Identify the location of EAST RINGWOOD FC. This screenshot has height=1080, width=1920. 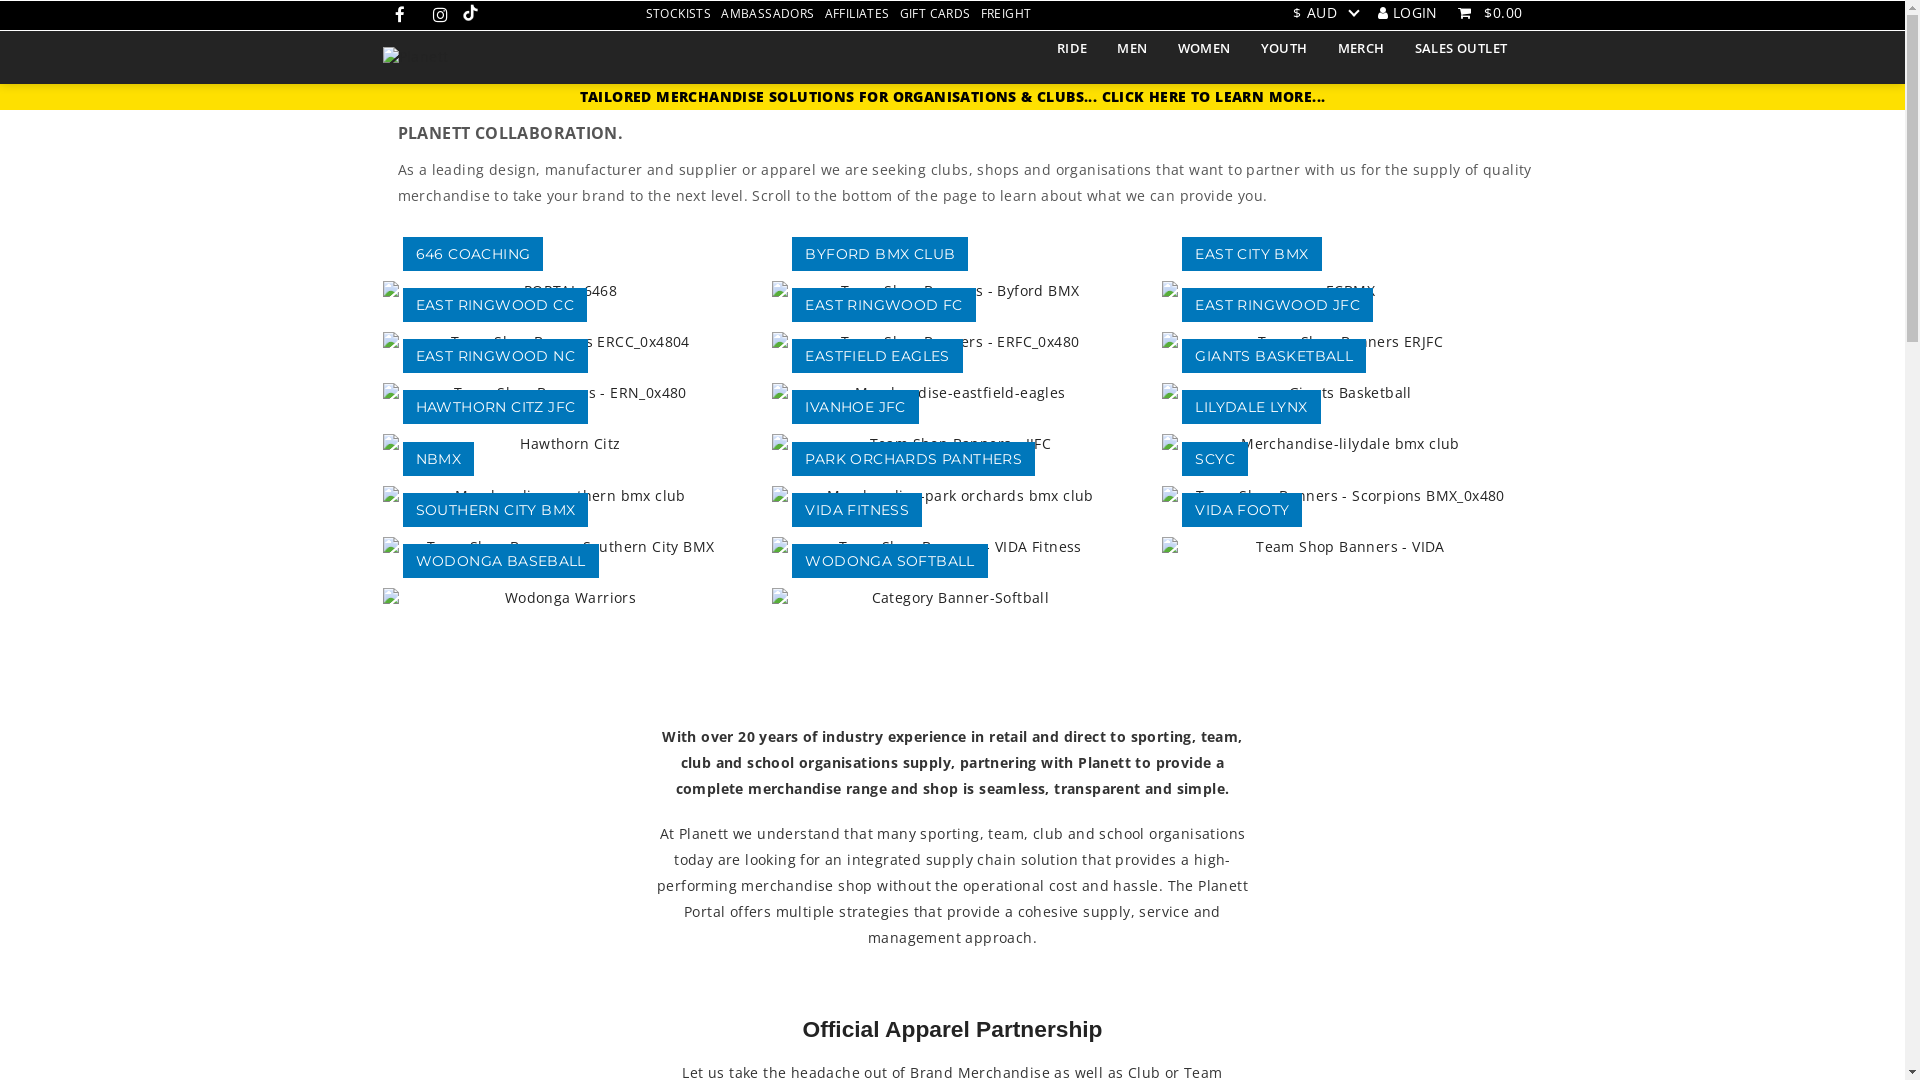
(884, 305).